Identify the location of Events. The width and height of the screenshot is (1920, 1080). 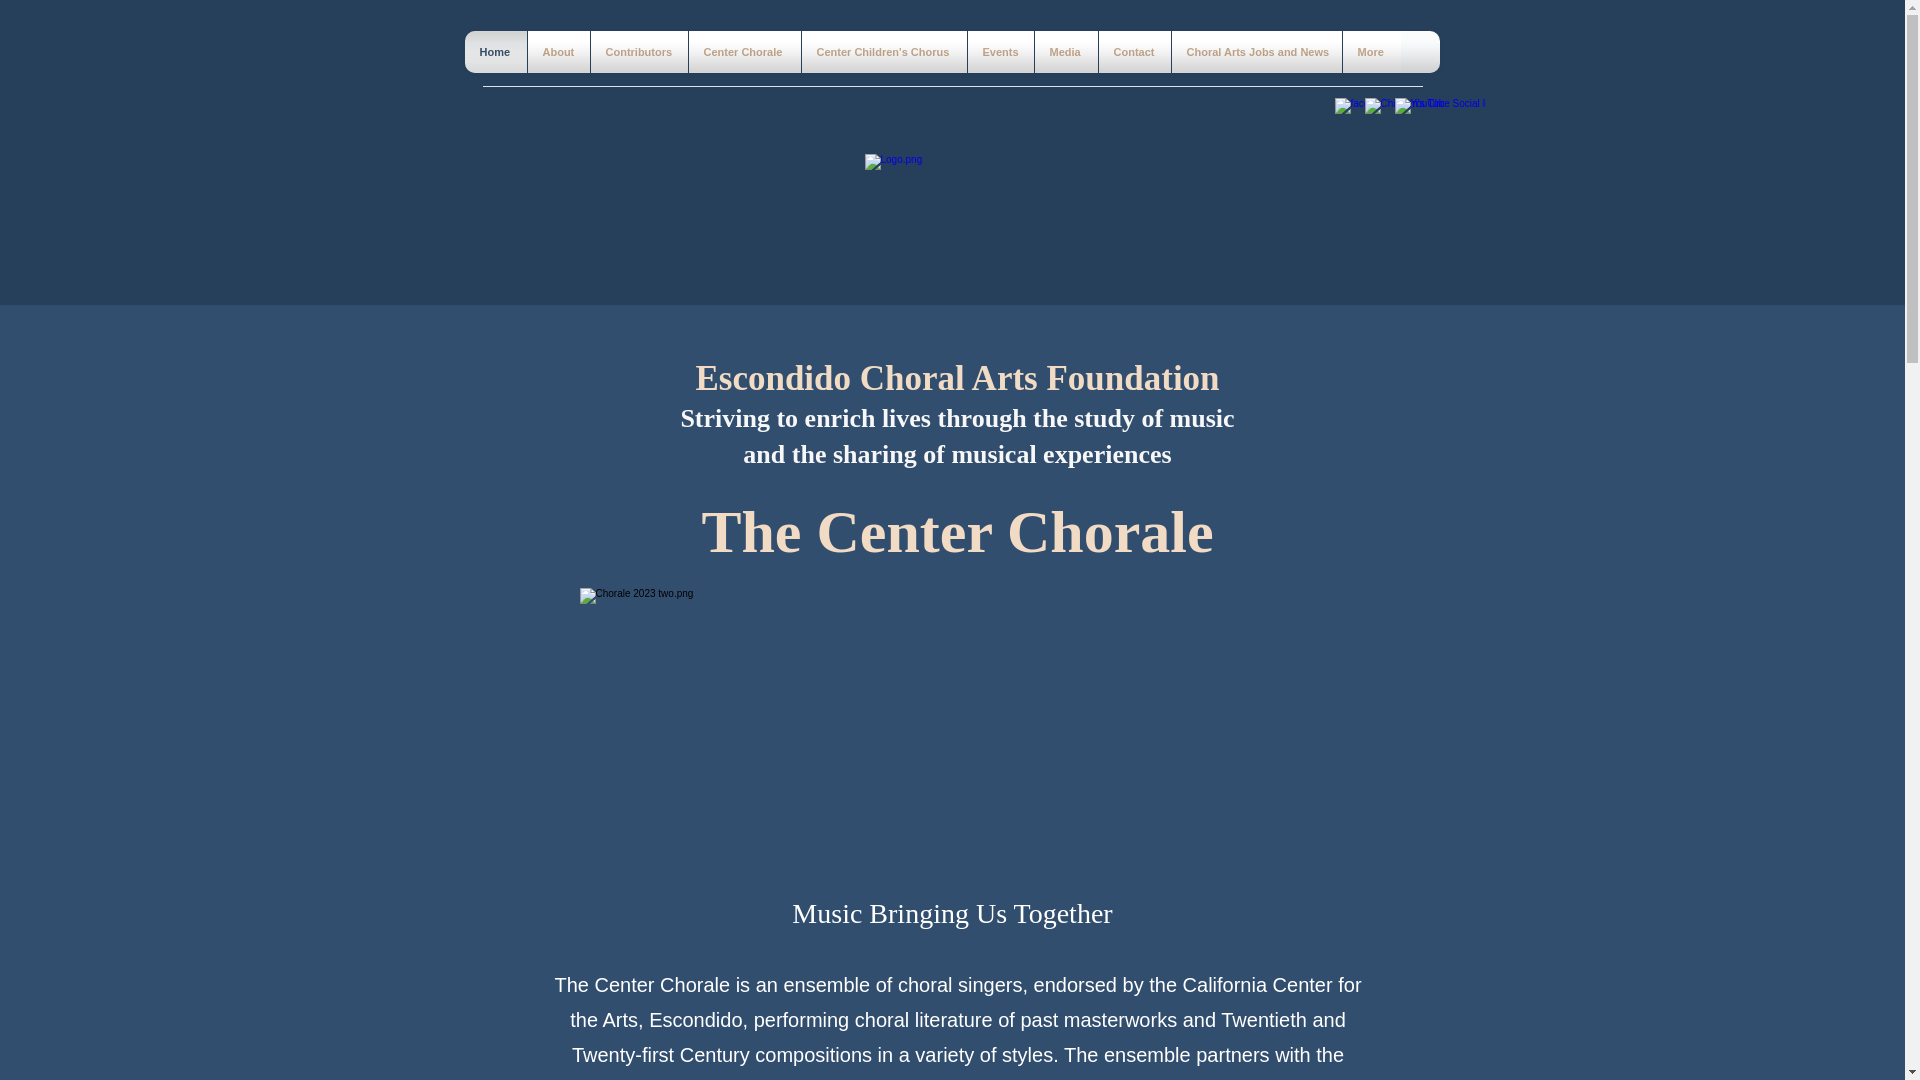
(999, 52).